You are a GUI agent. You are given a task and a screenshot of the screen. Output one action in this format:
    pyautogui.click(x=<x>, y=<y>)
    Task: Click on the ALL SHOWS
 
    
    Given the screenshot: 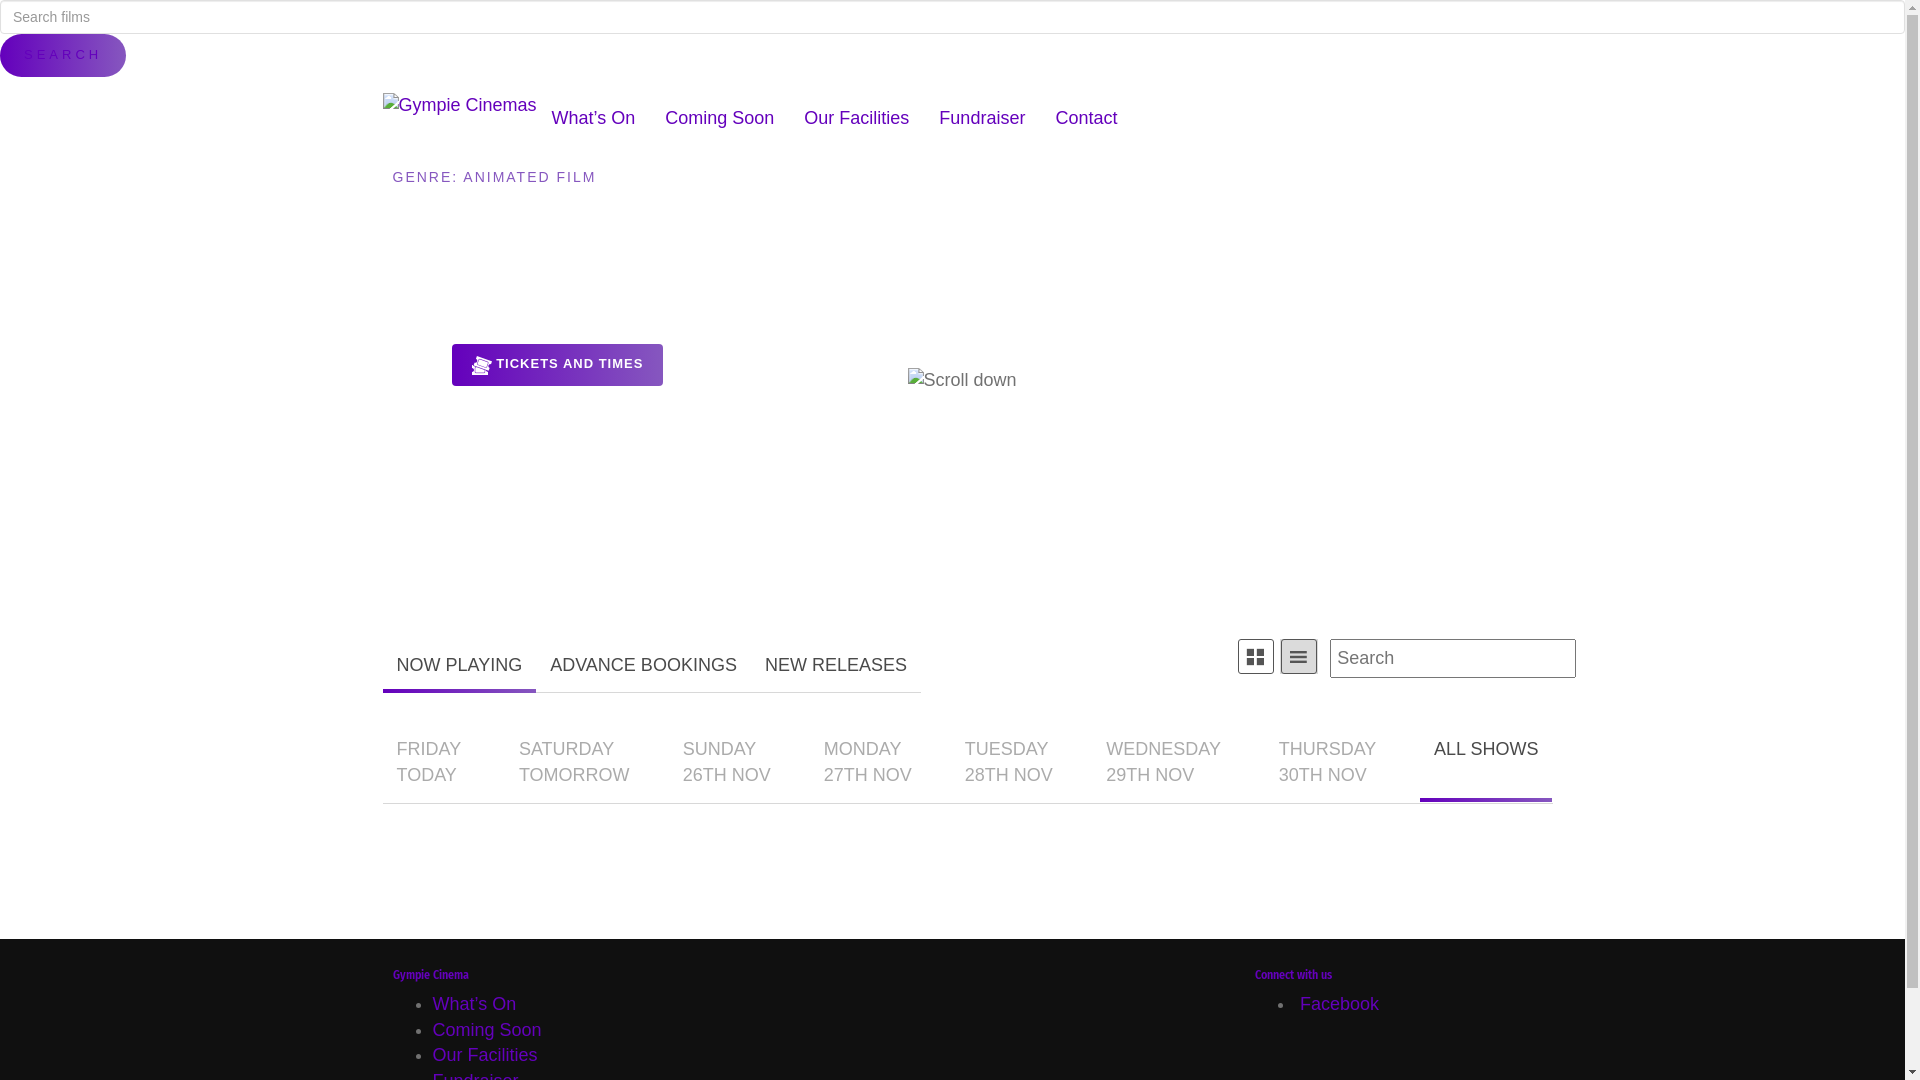 What is the action you would take?
    pyautogui.click(x=1486, y=762)
    